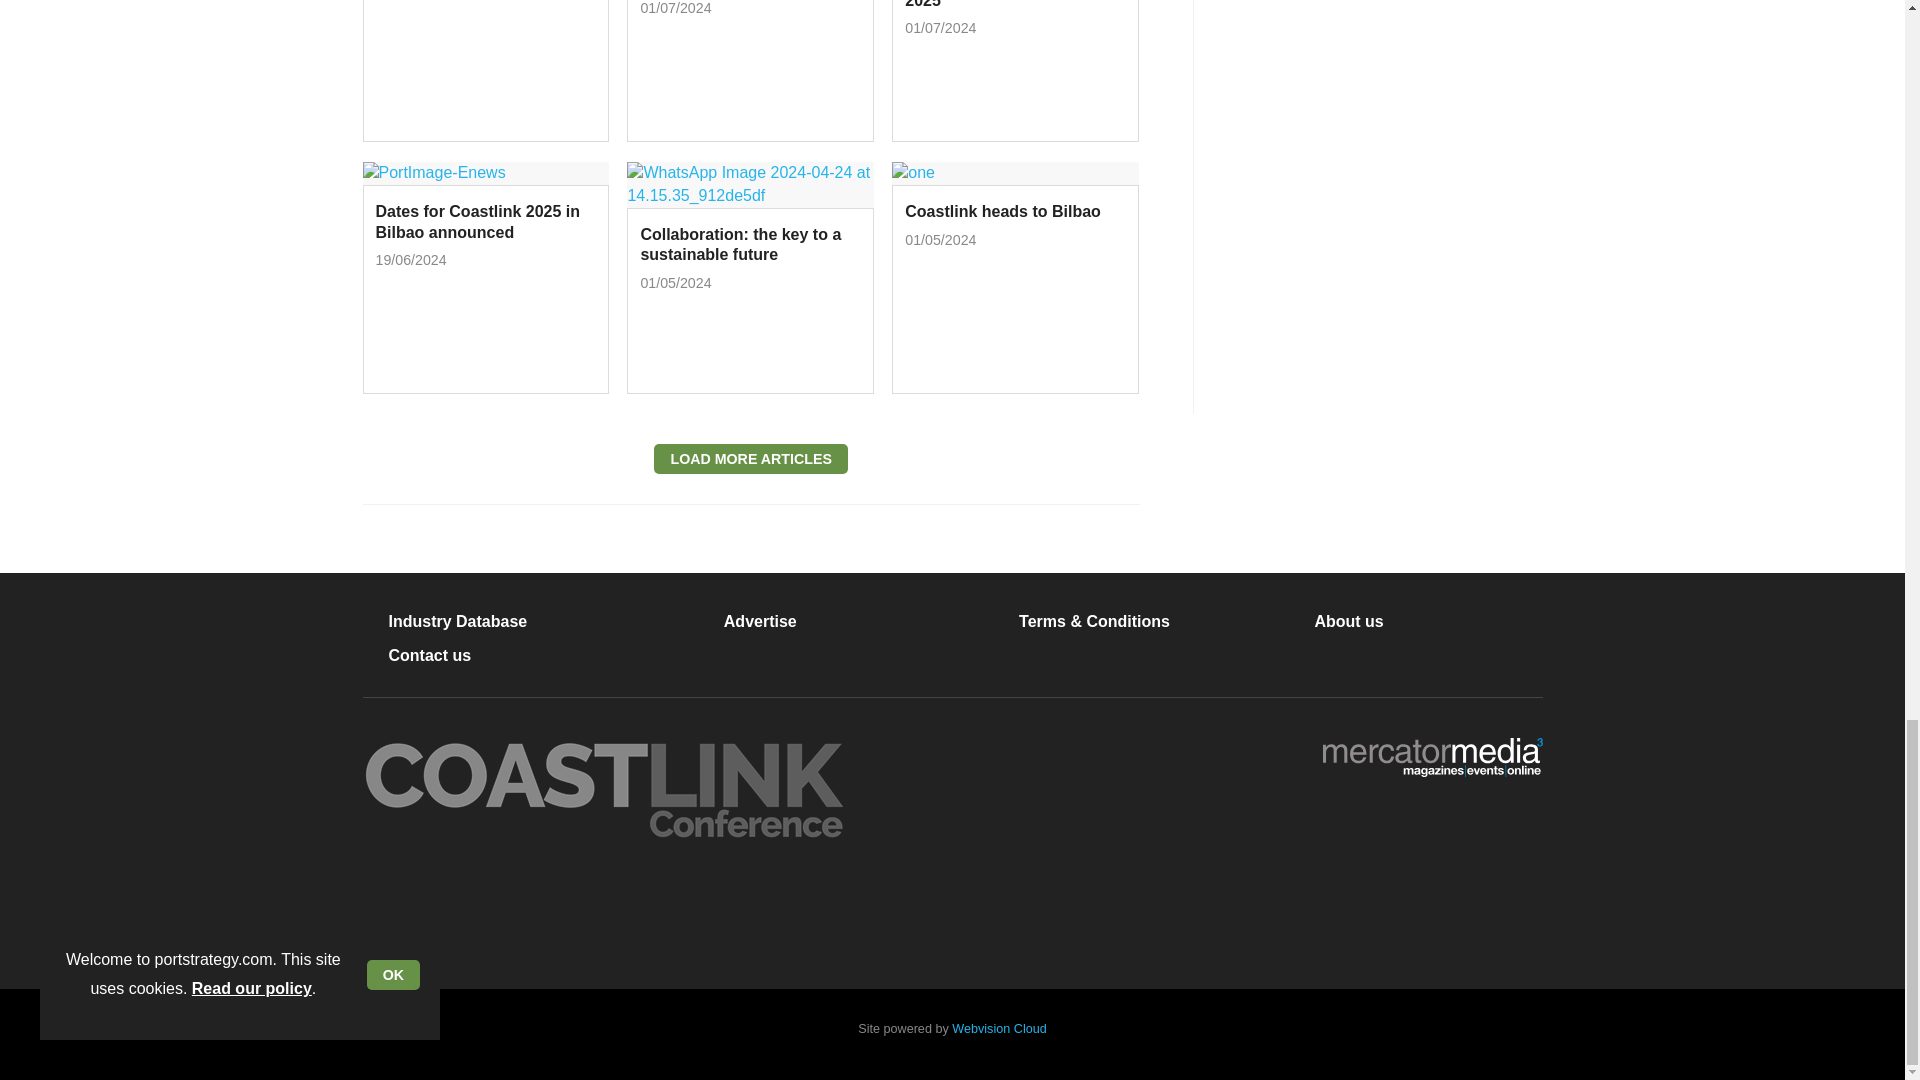 The image size is (1920, 1080). What do you see at coordinates (586, 912) in the screenshot?
I see `Email us` at bounding box center [586, 912].